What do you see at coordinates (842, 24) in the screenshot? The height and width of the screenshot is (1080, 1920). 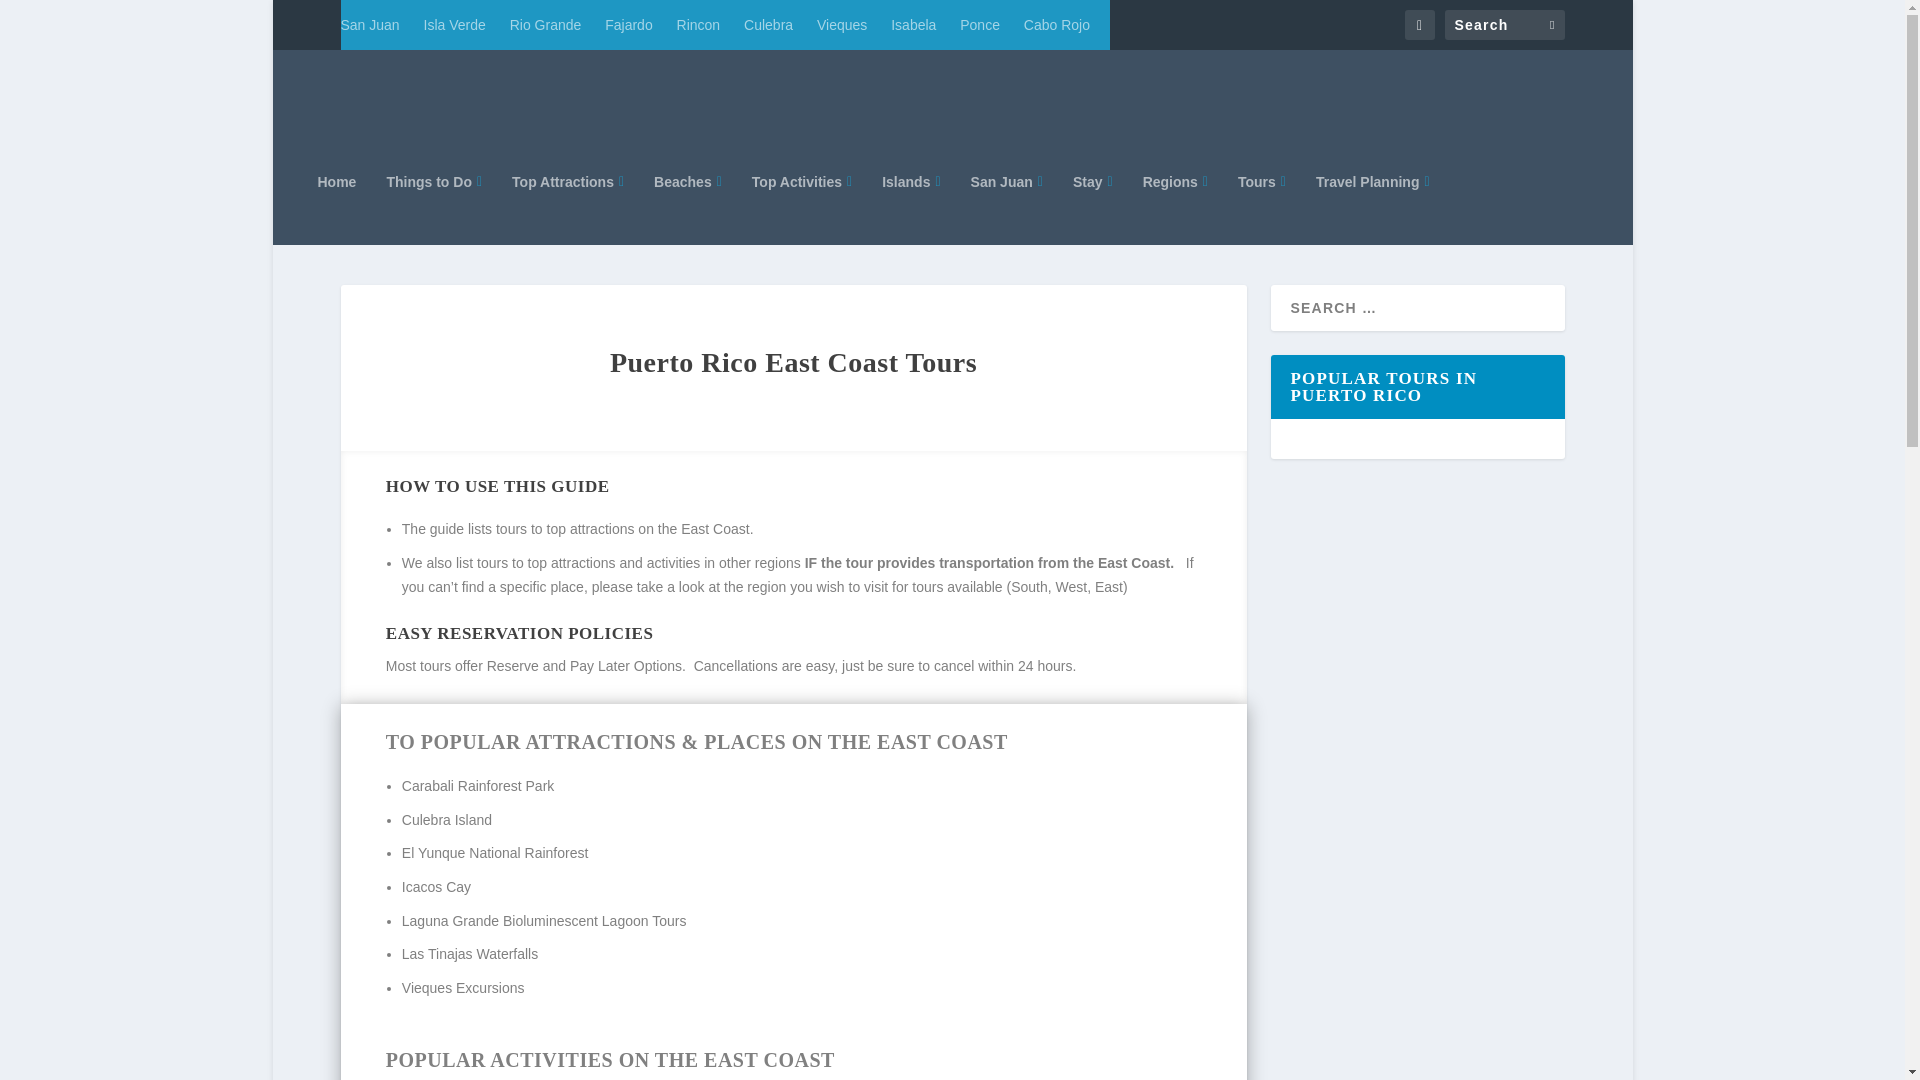 I see `Vieques` at bounding box center [842, 24].